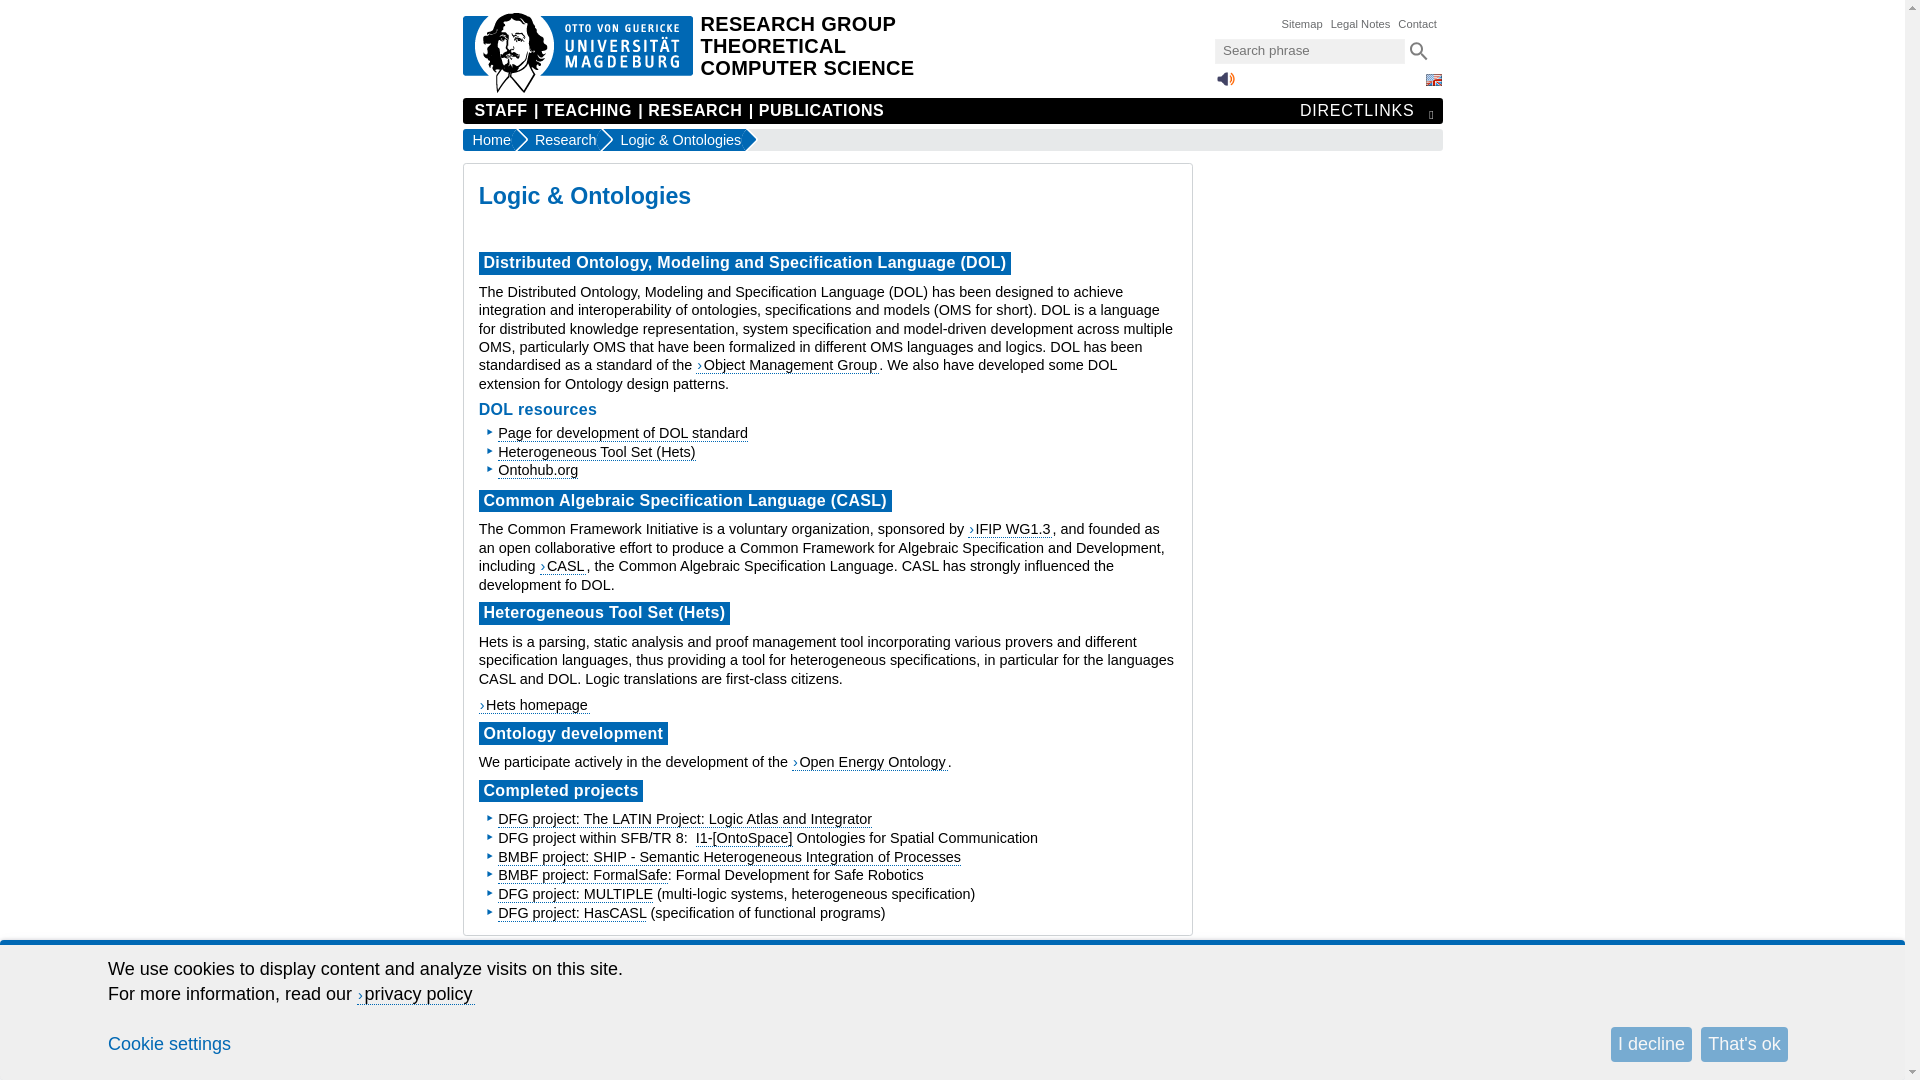 The width and height of the screenshot is (1920, 1080). I want to click on Open Energy Ontology, so click(870, 762).